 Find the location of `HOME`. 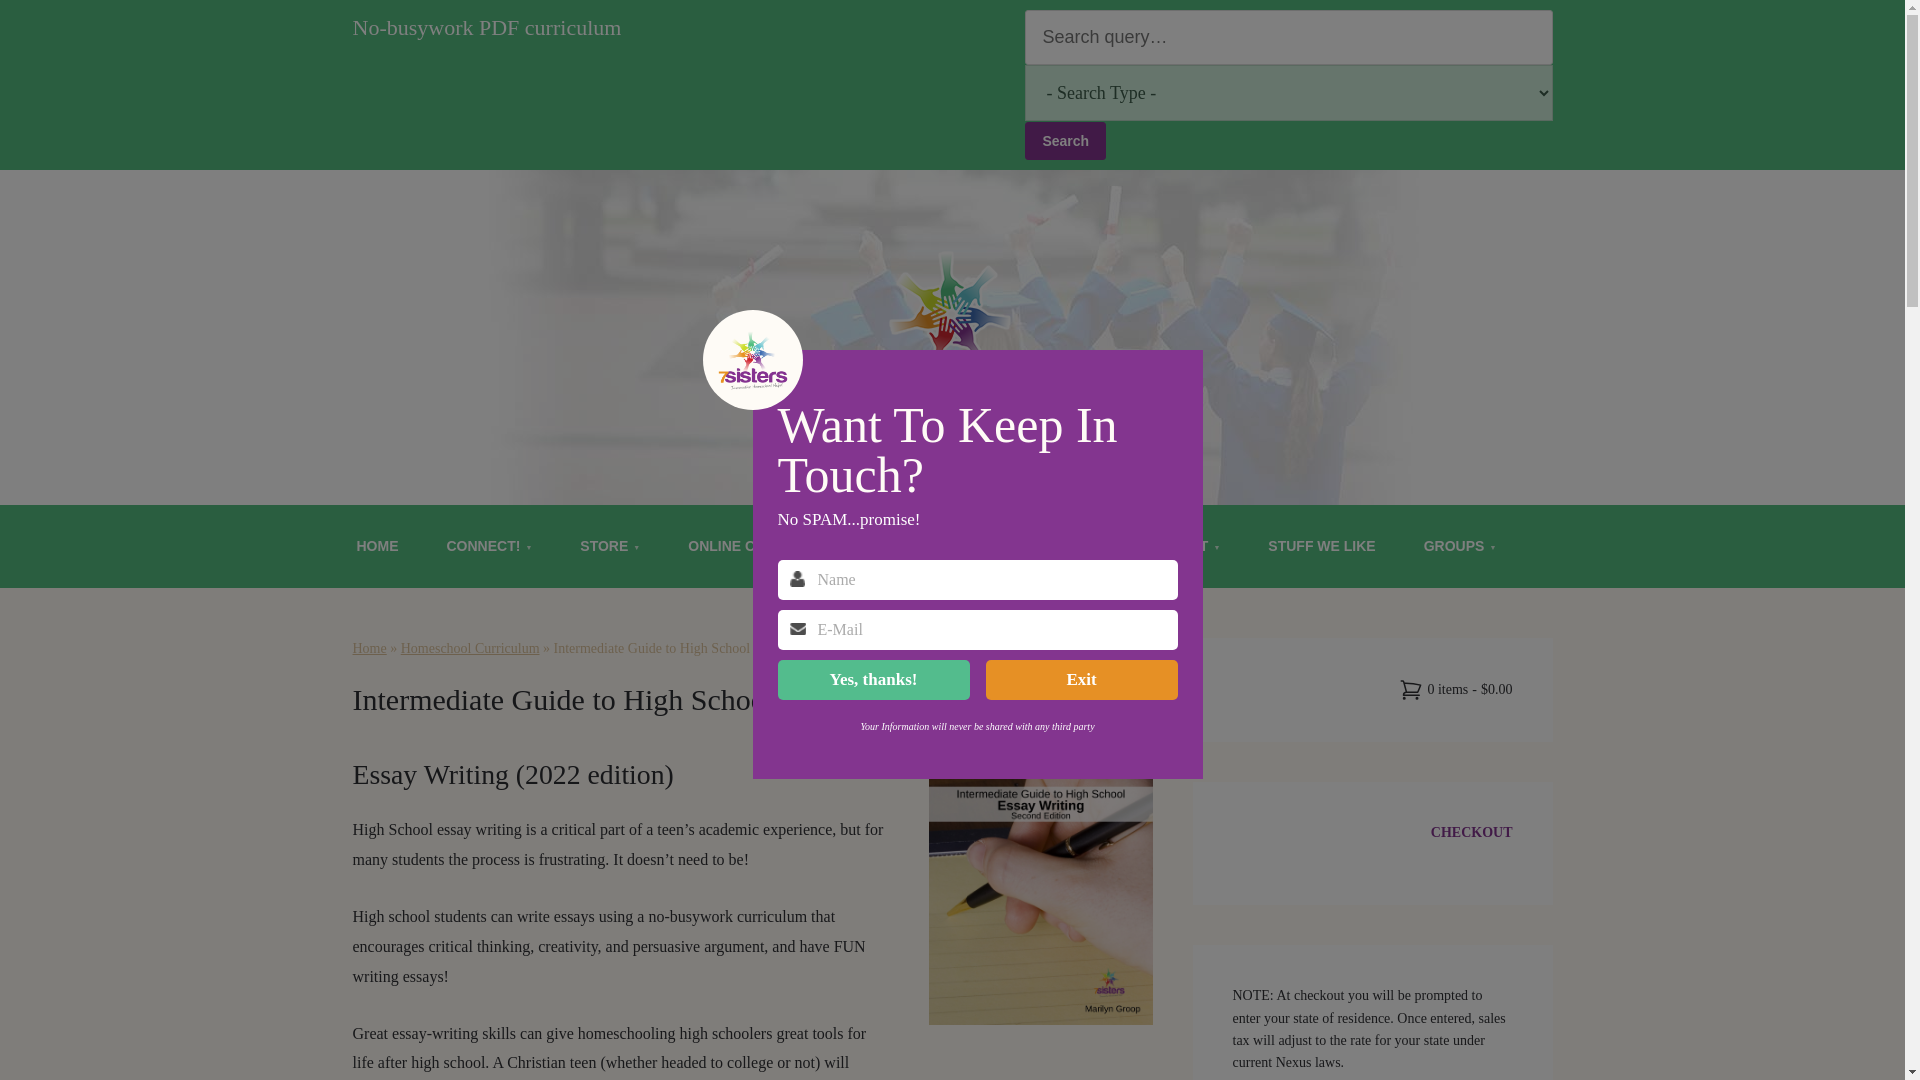

HOME is located at coordinates (377, 546).